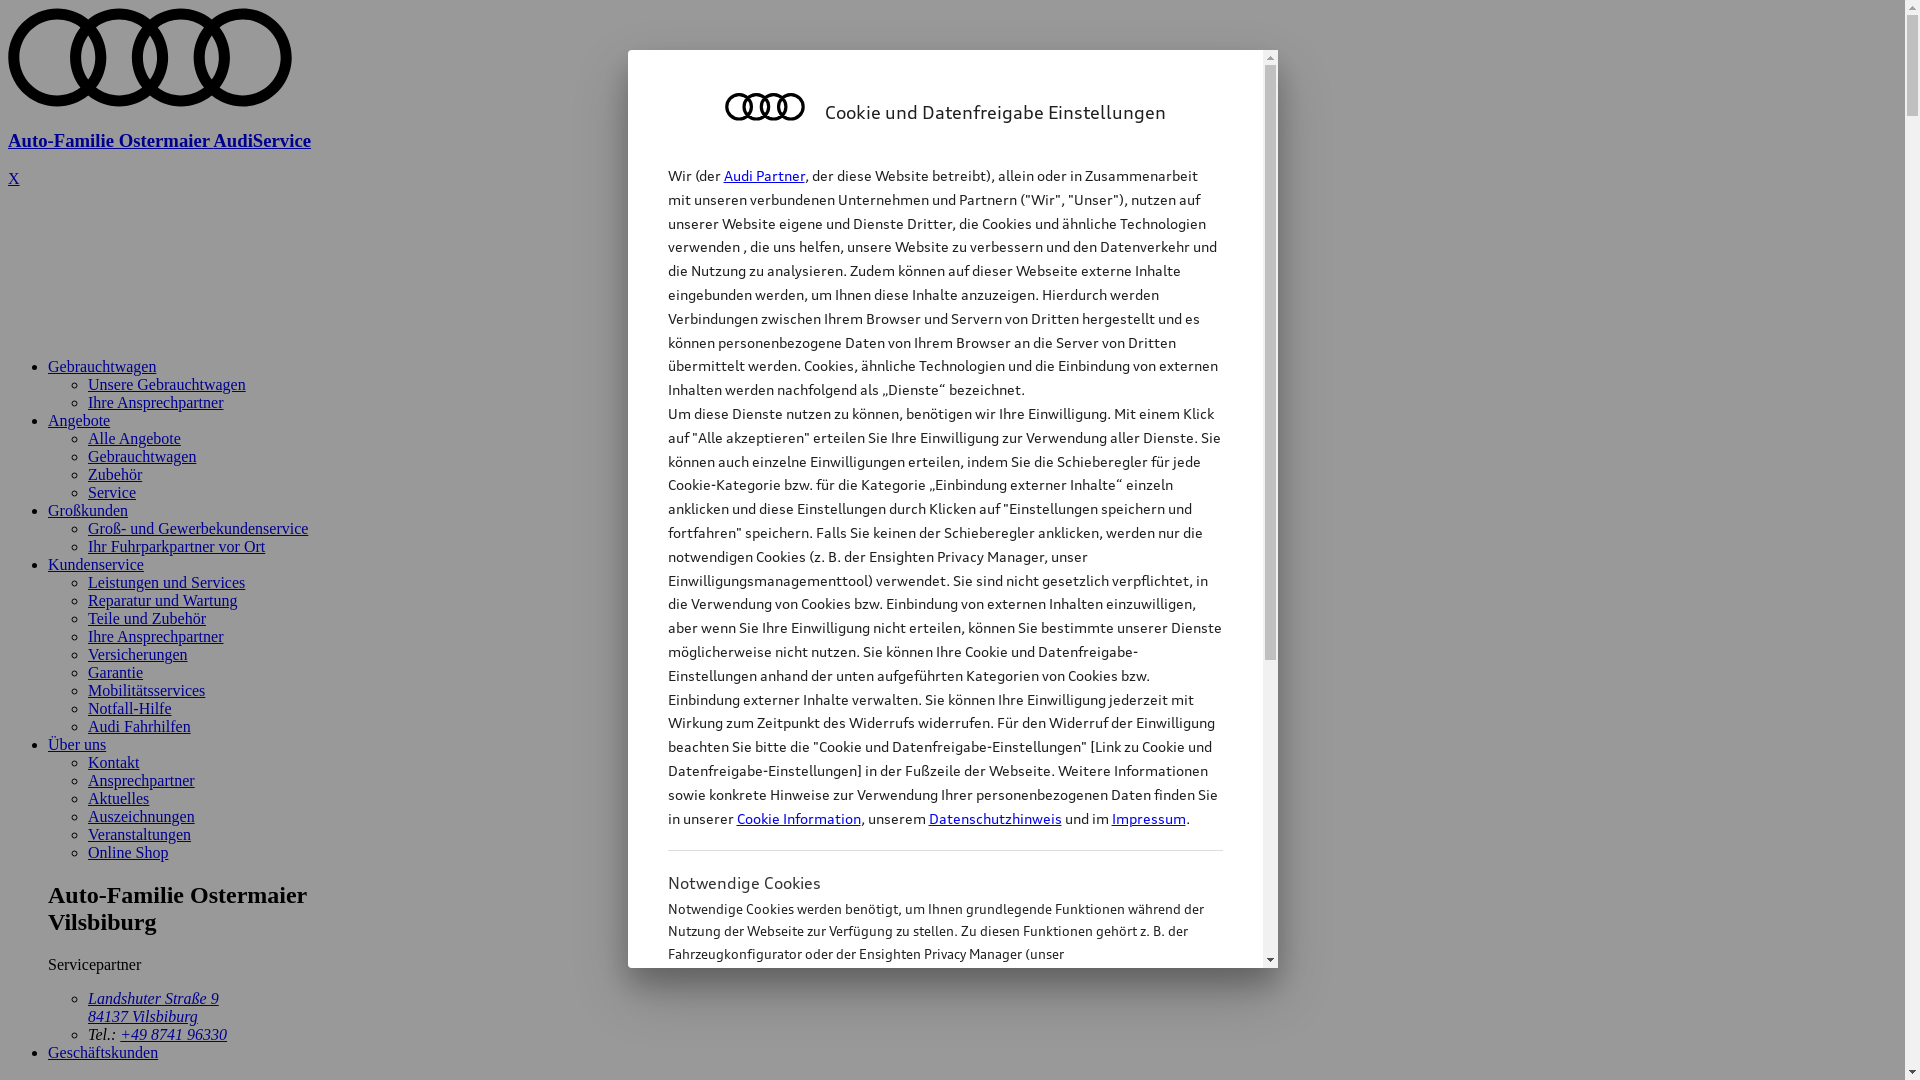 Image resolution: width=1920 pixels, height=1080 pixels. What do you see at coordinates (142, 816) in the screenshot?
I see `Auszeichnungen` at bounding box center [142, 816].